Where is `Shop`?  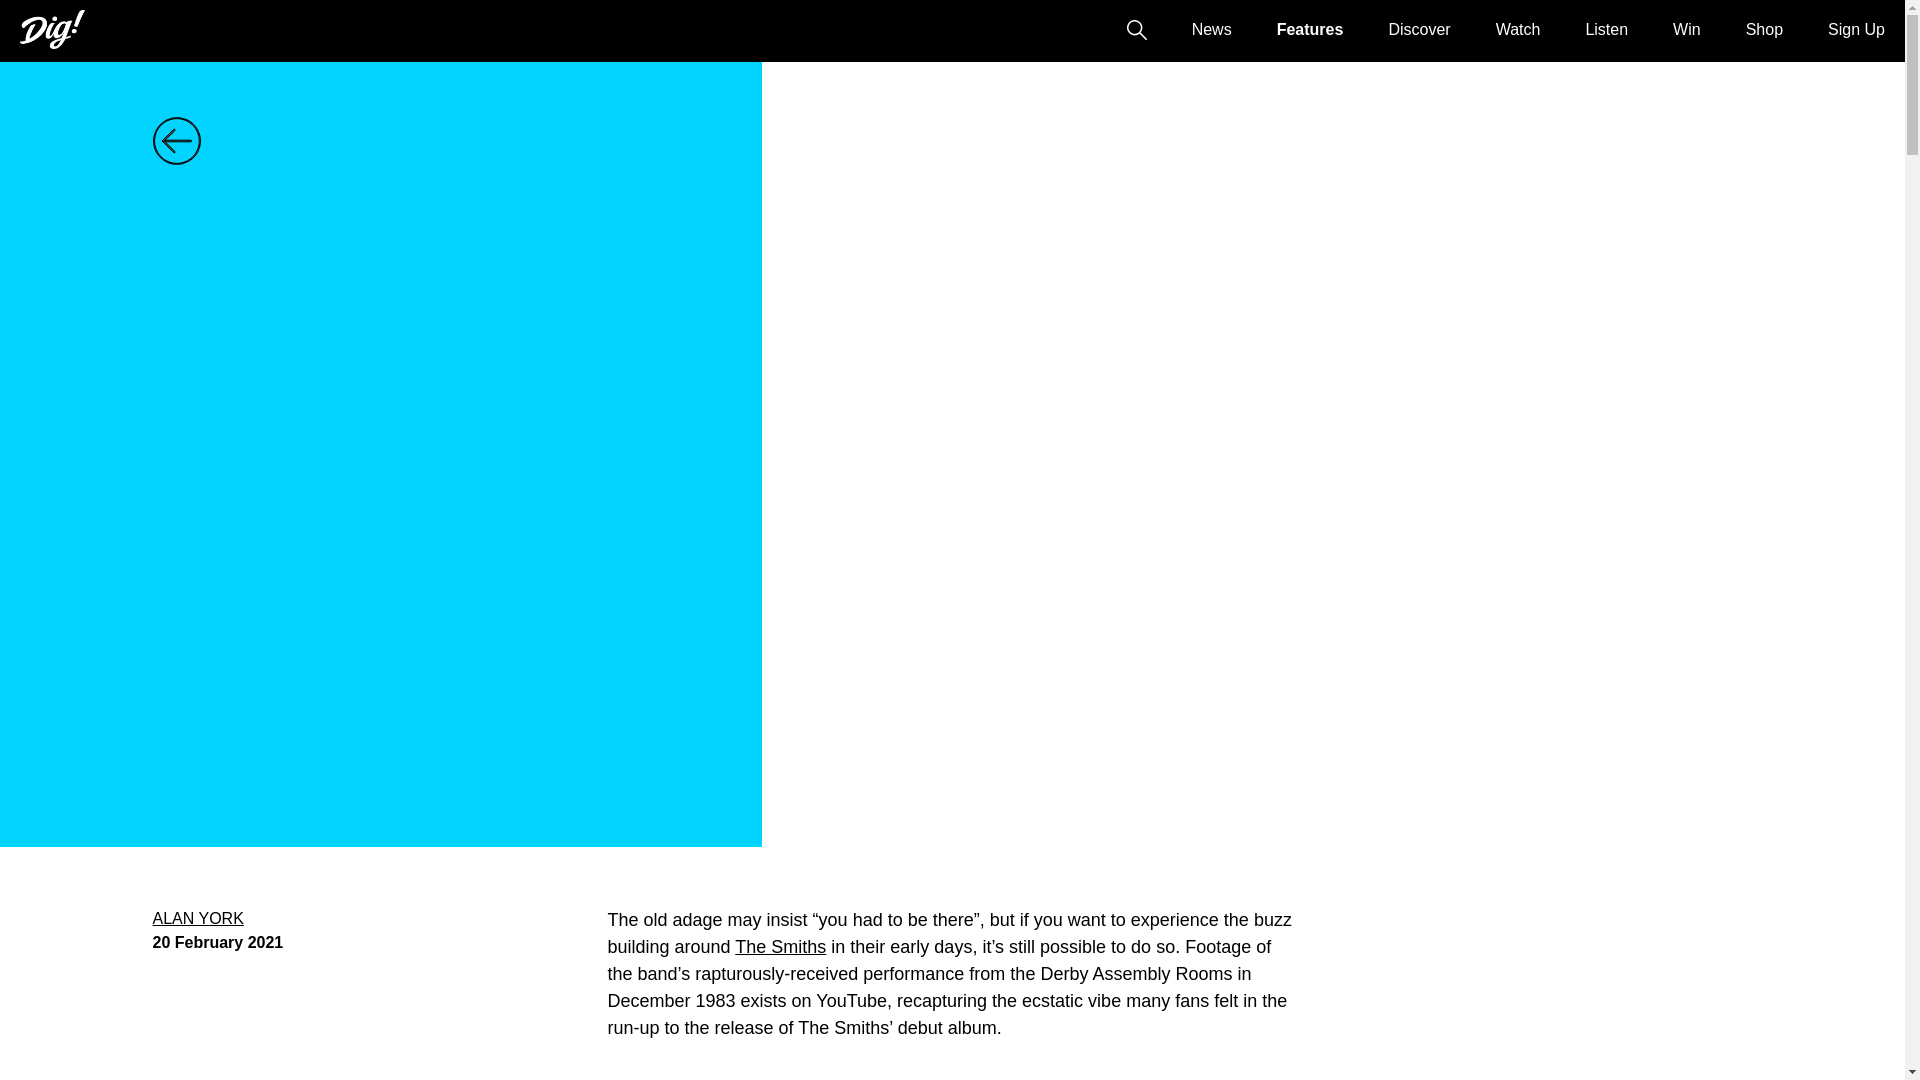 Shop is located at coordinates (1764, 28).